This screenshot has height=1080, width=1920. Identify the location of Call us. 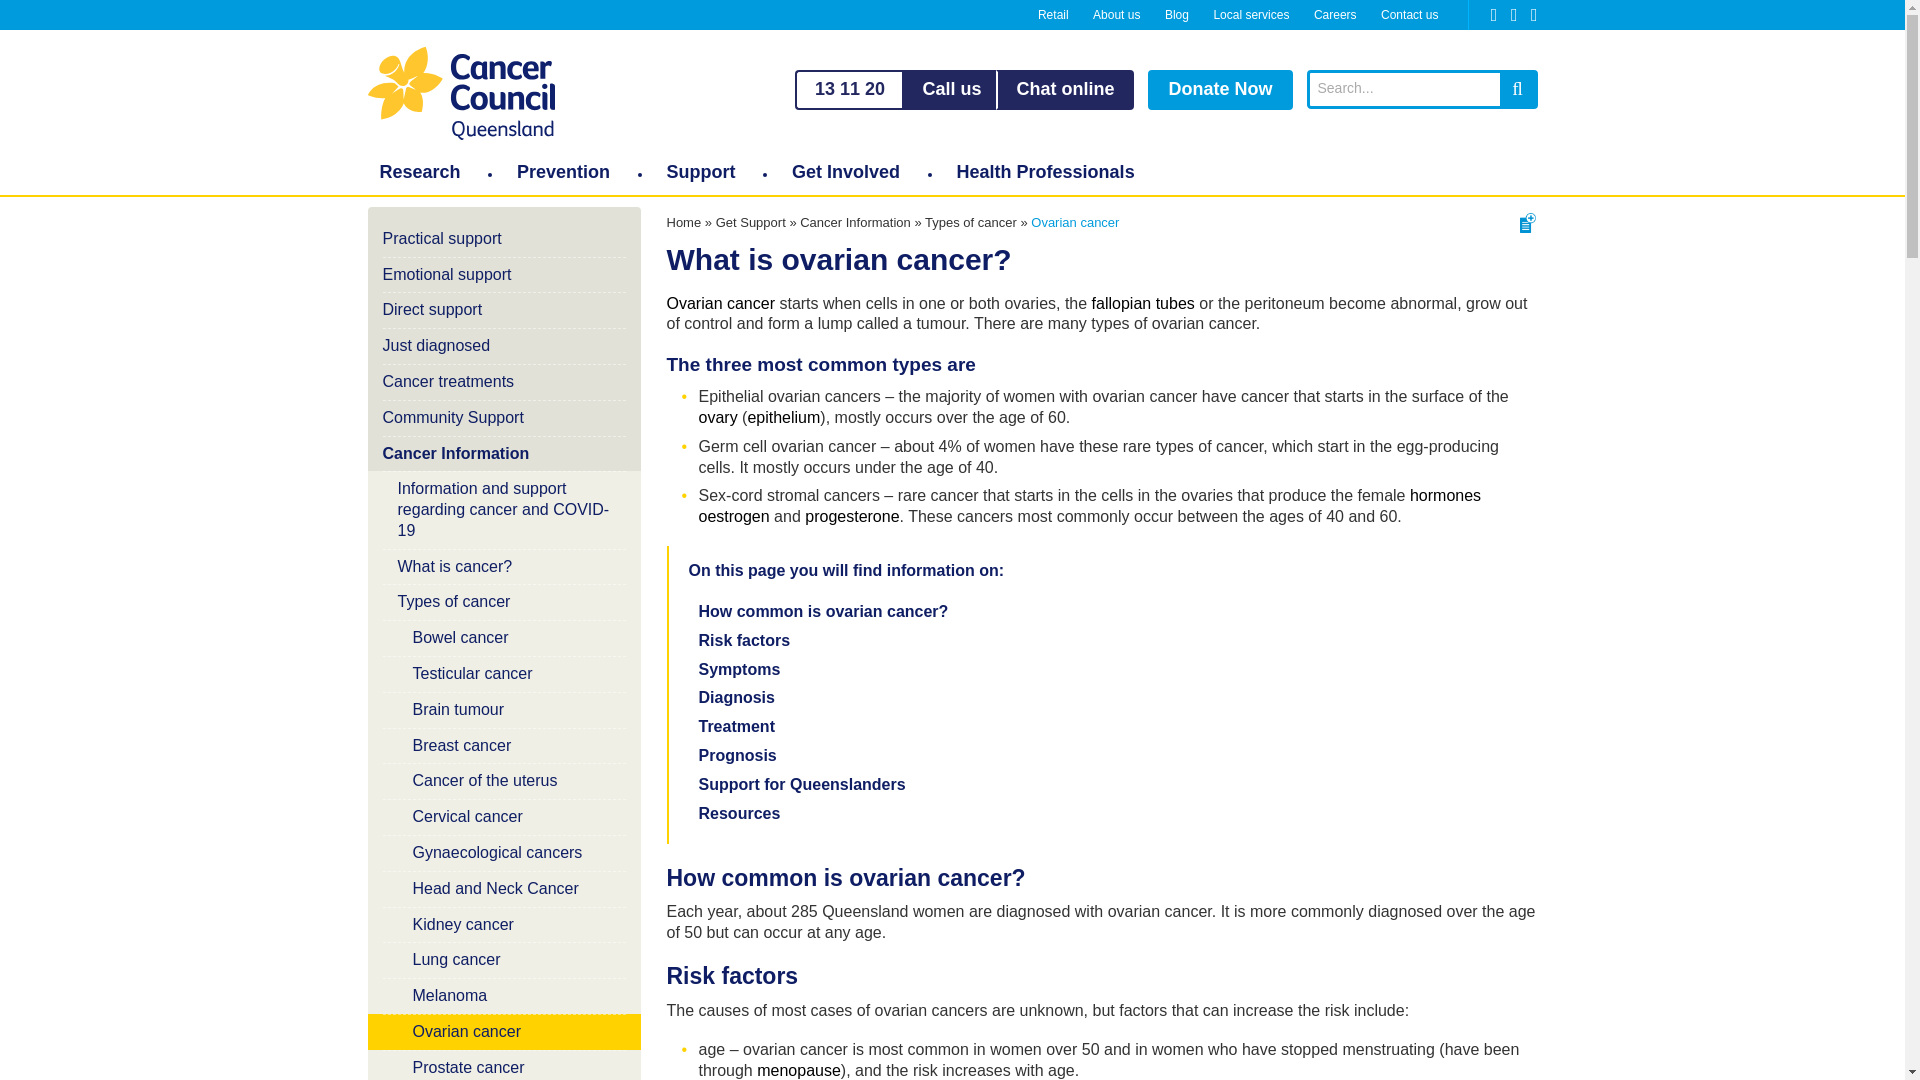
(951, 90).